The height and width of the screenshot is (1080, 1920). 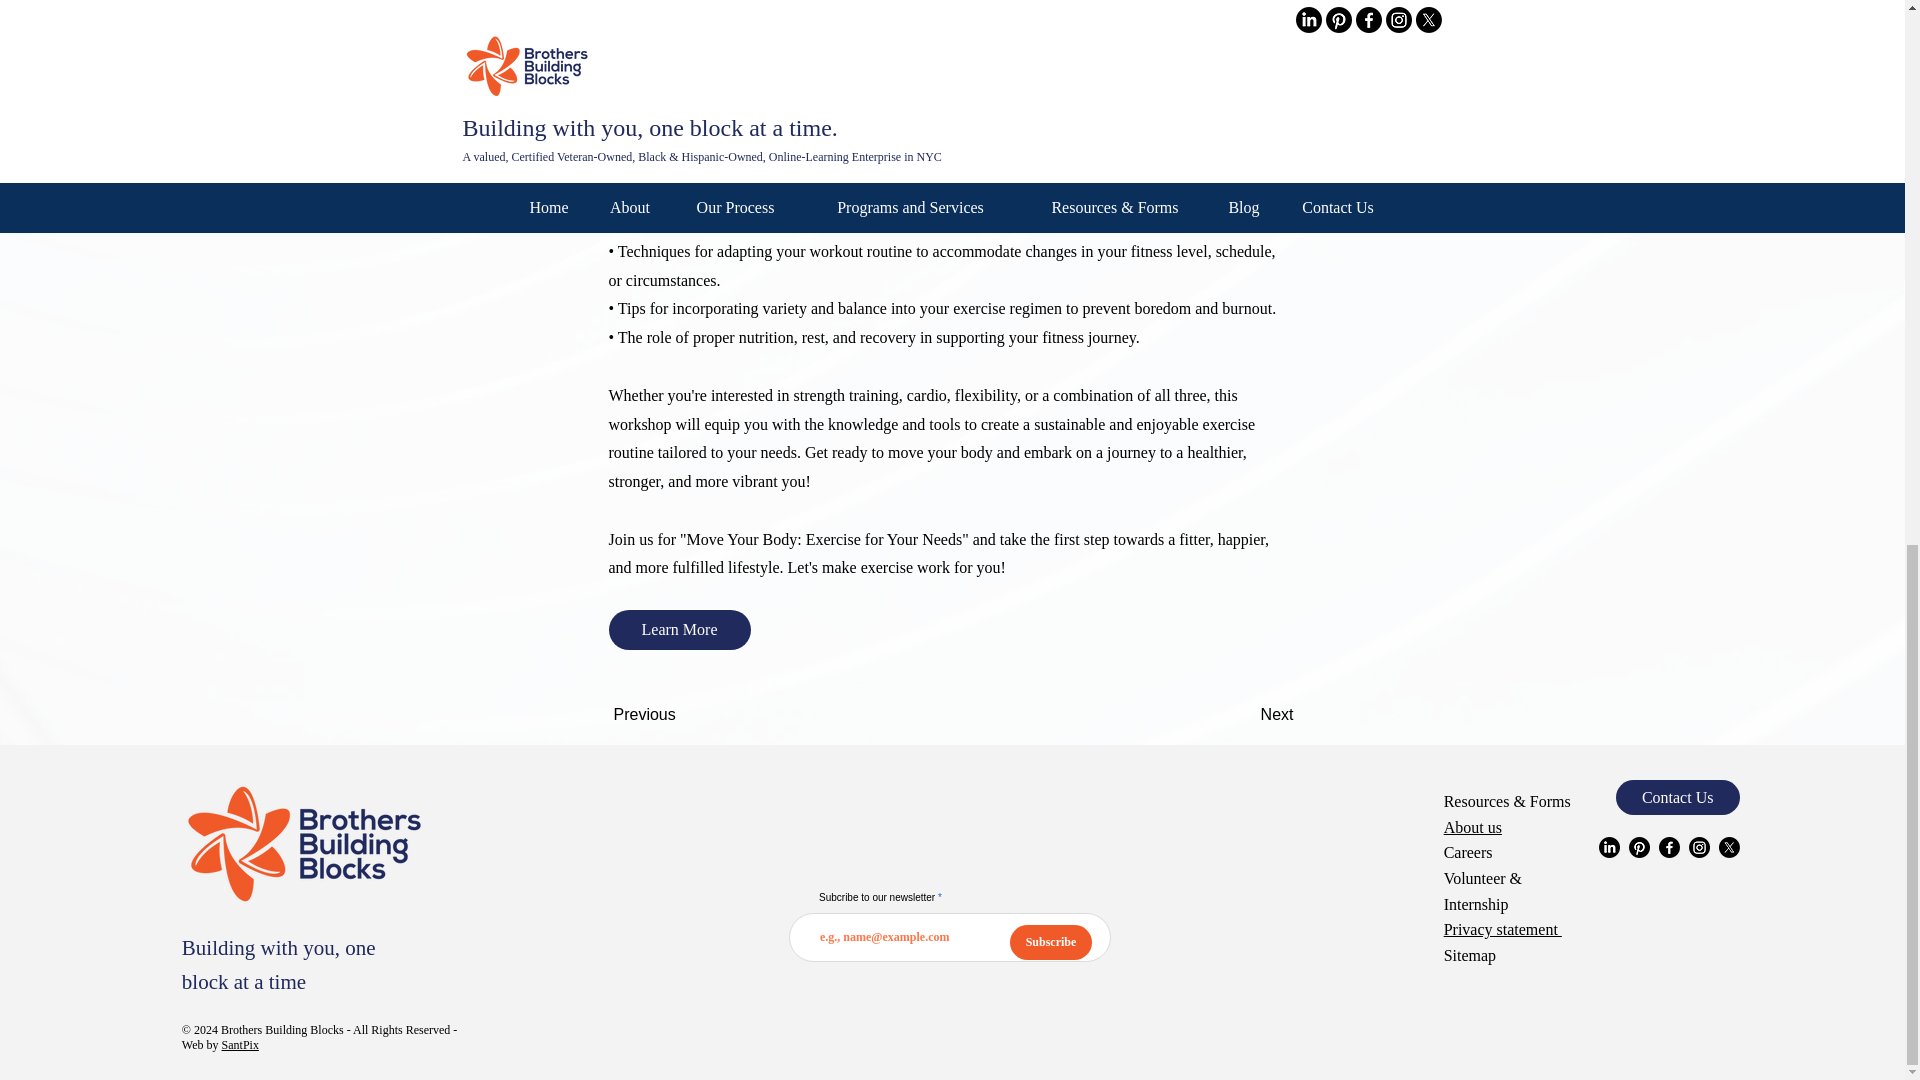 I want to click on Previous, so click(x=680, y=715).